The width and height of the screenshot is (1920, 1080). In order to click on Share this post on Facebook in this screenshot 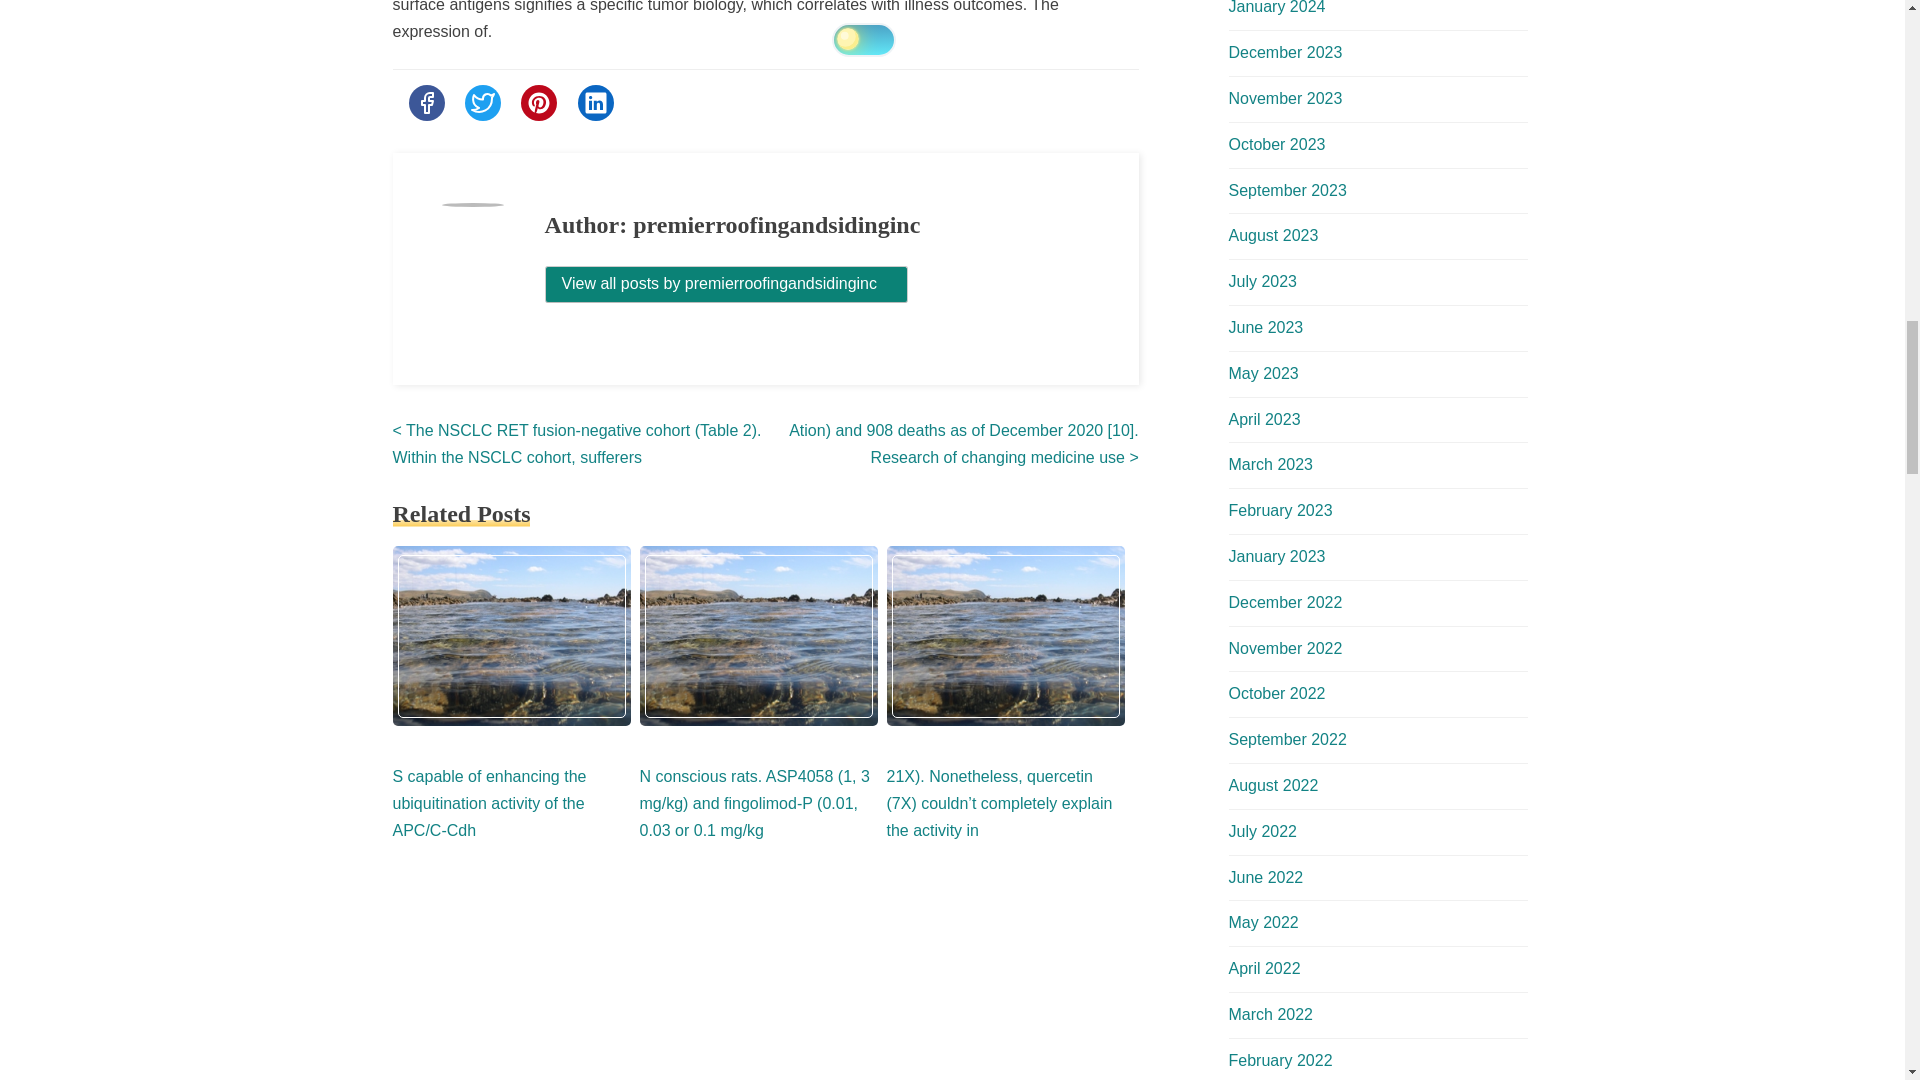, I will do `click(425, 102)`.